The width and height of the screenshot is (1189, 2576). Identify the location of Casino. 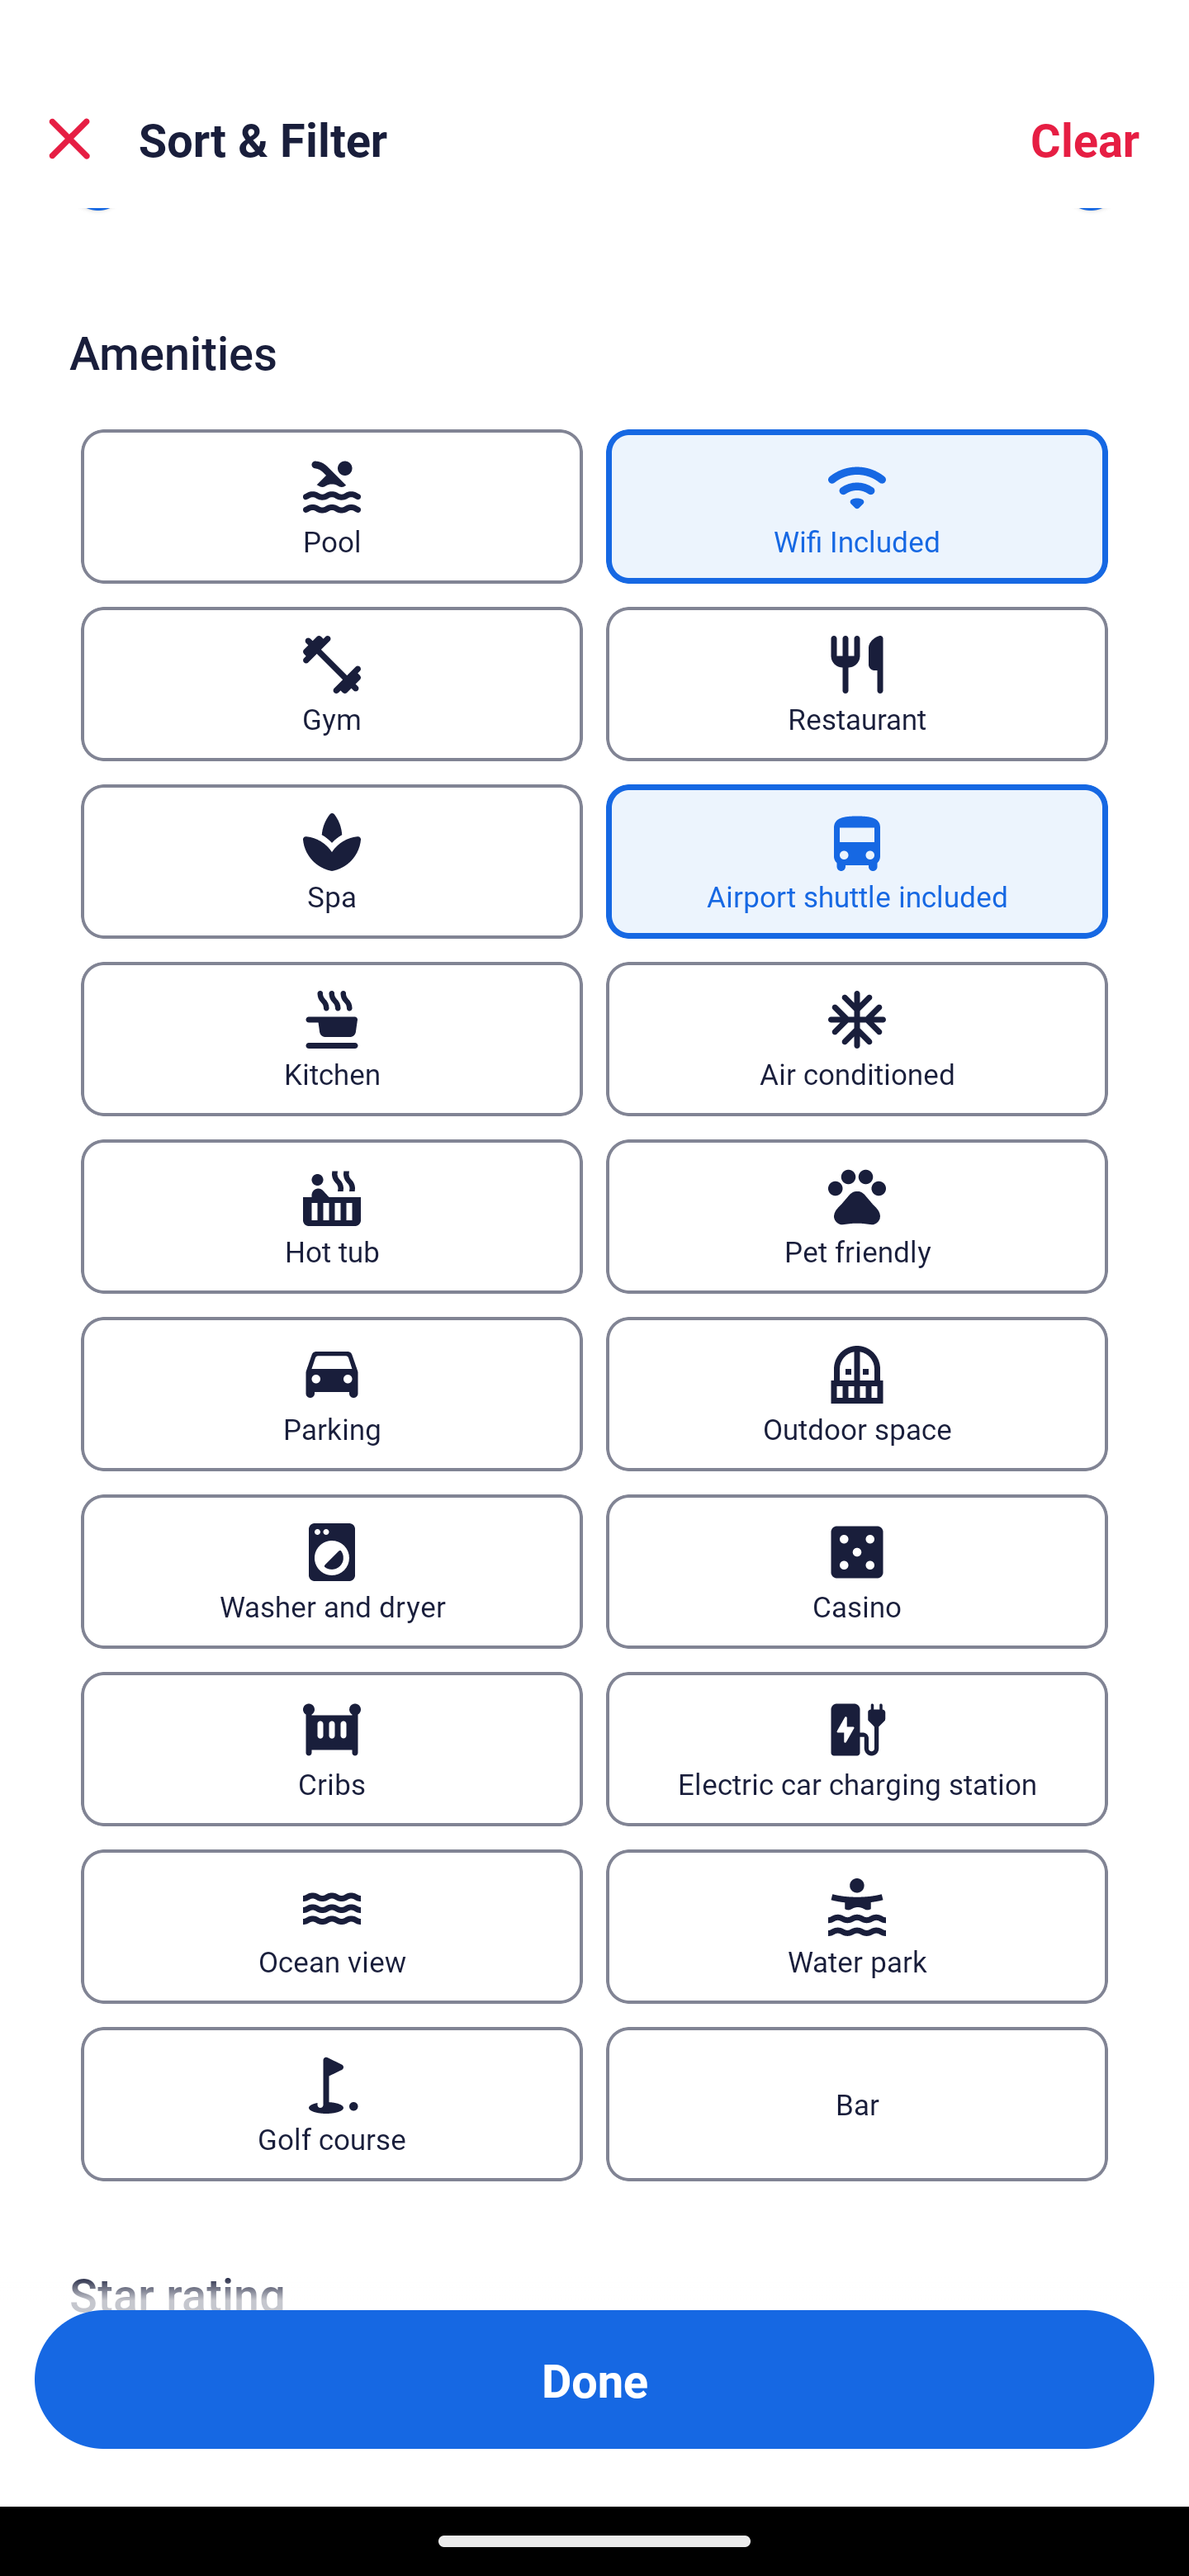
(857, 1570).